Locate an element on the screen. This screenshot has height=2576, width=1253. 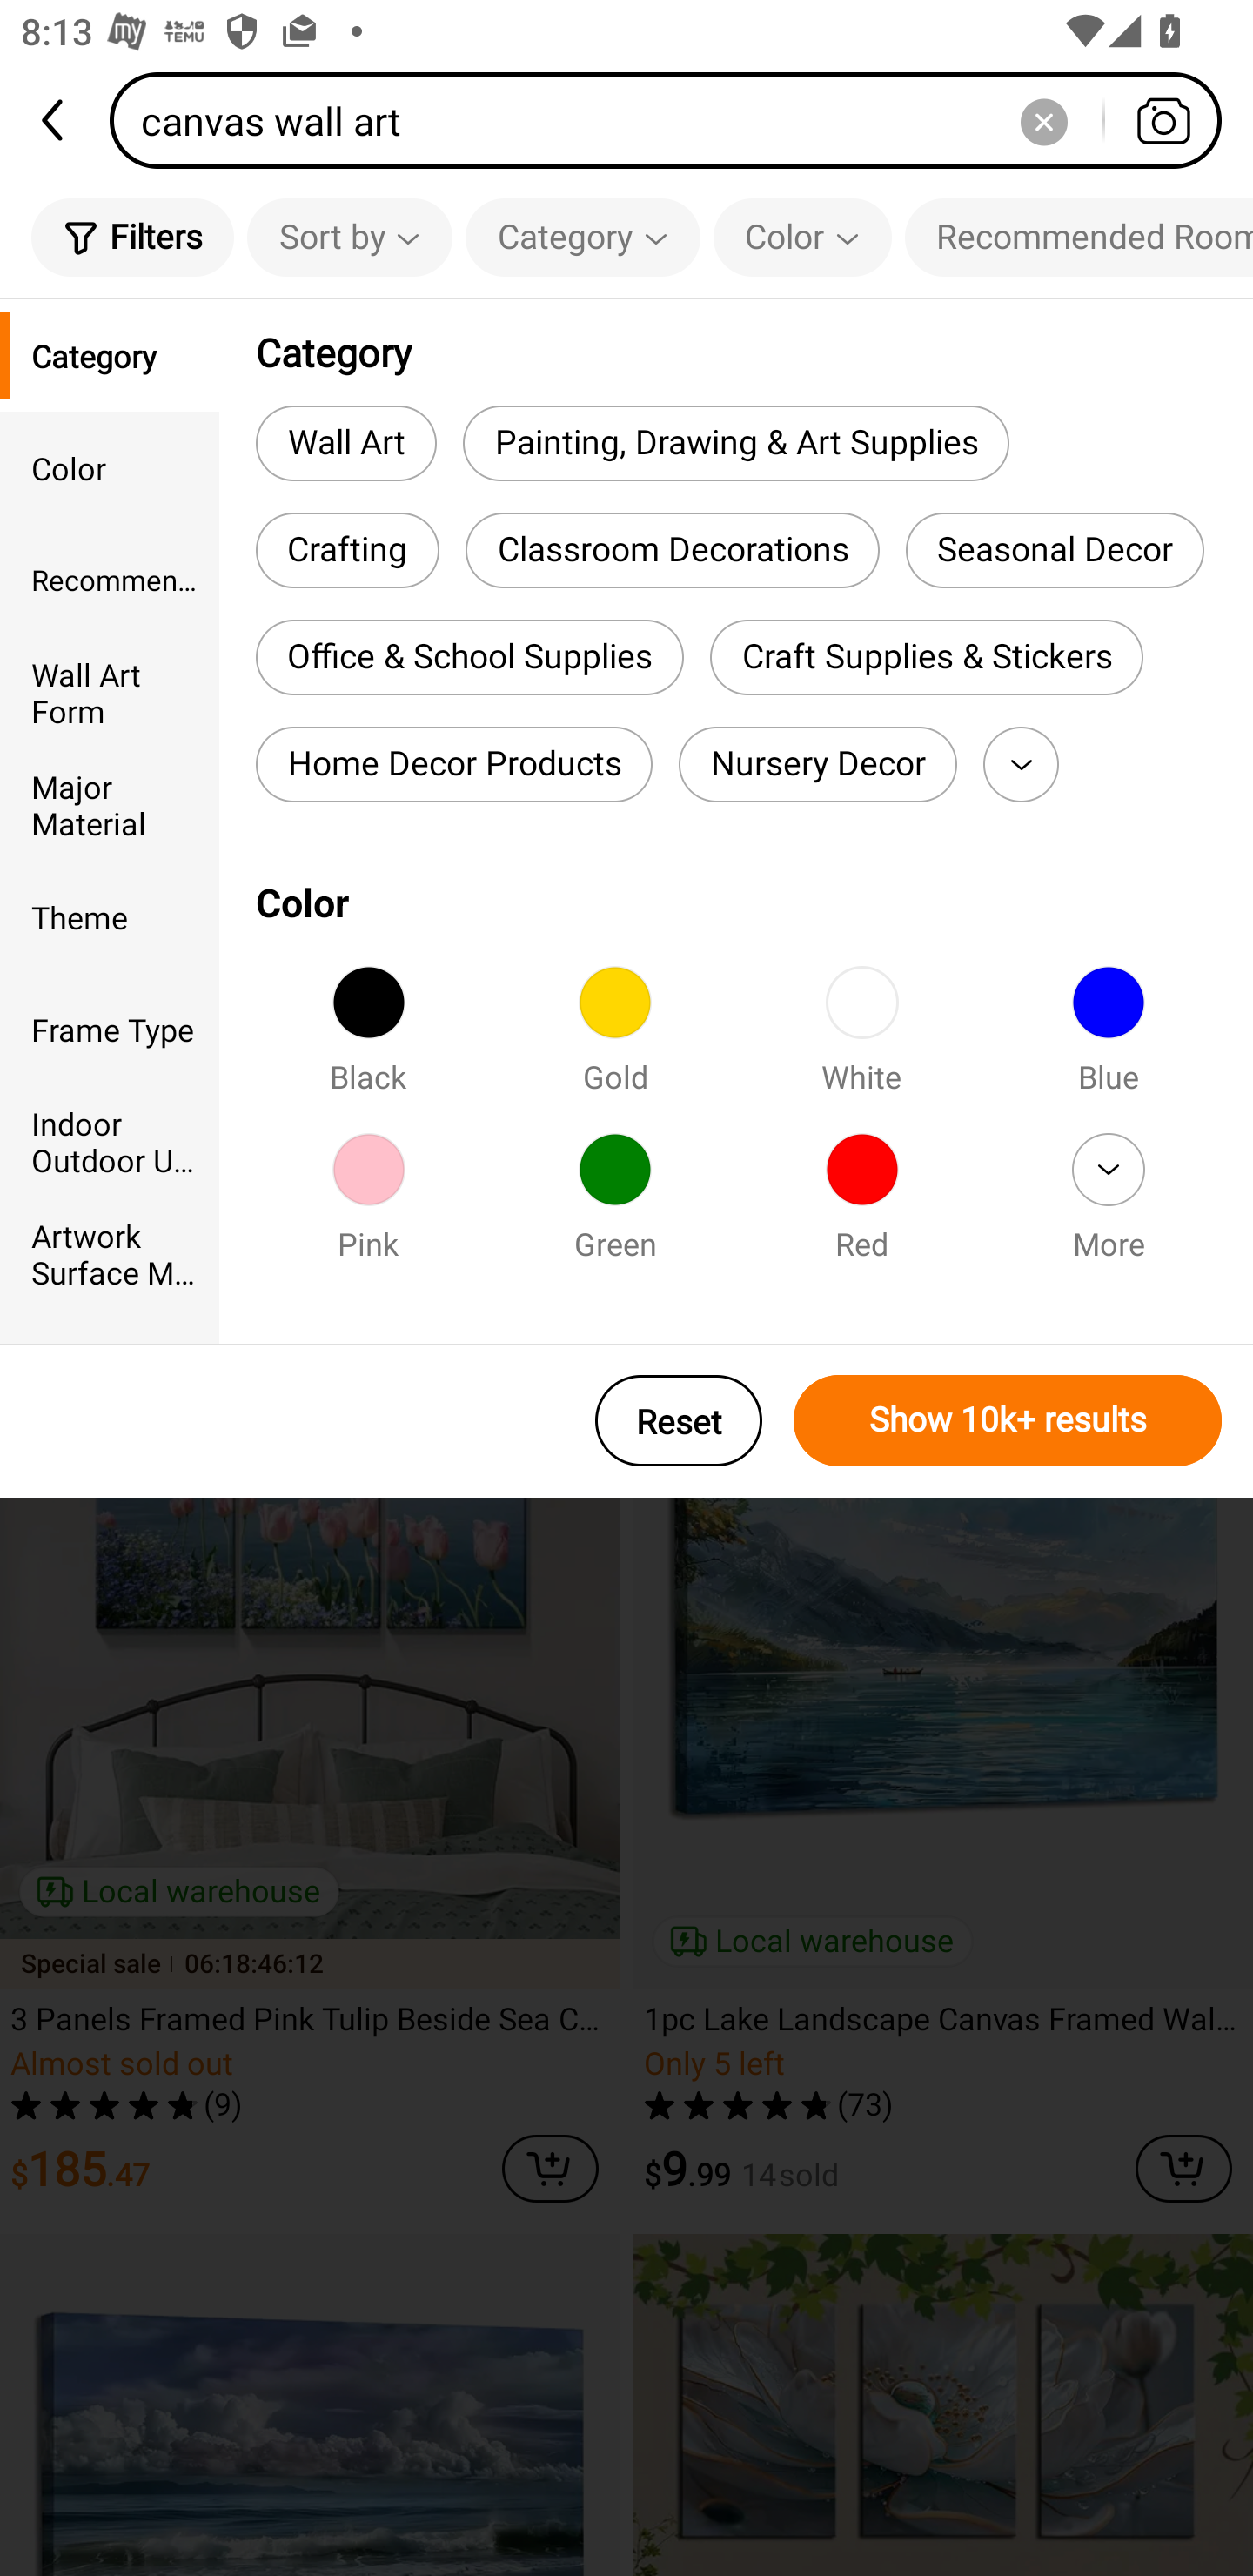
Painting, Drawing & Art Supplies is located at coordinates (736, 442).